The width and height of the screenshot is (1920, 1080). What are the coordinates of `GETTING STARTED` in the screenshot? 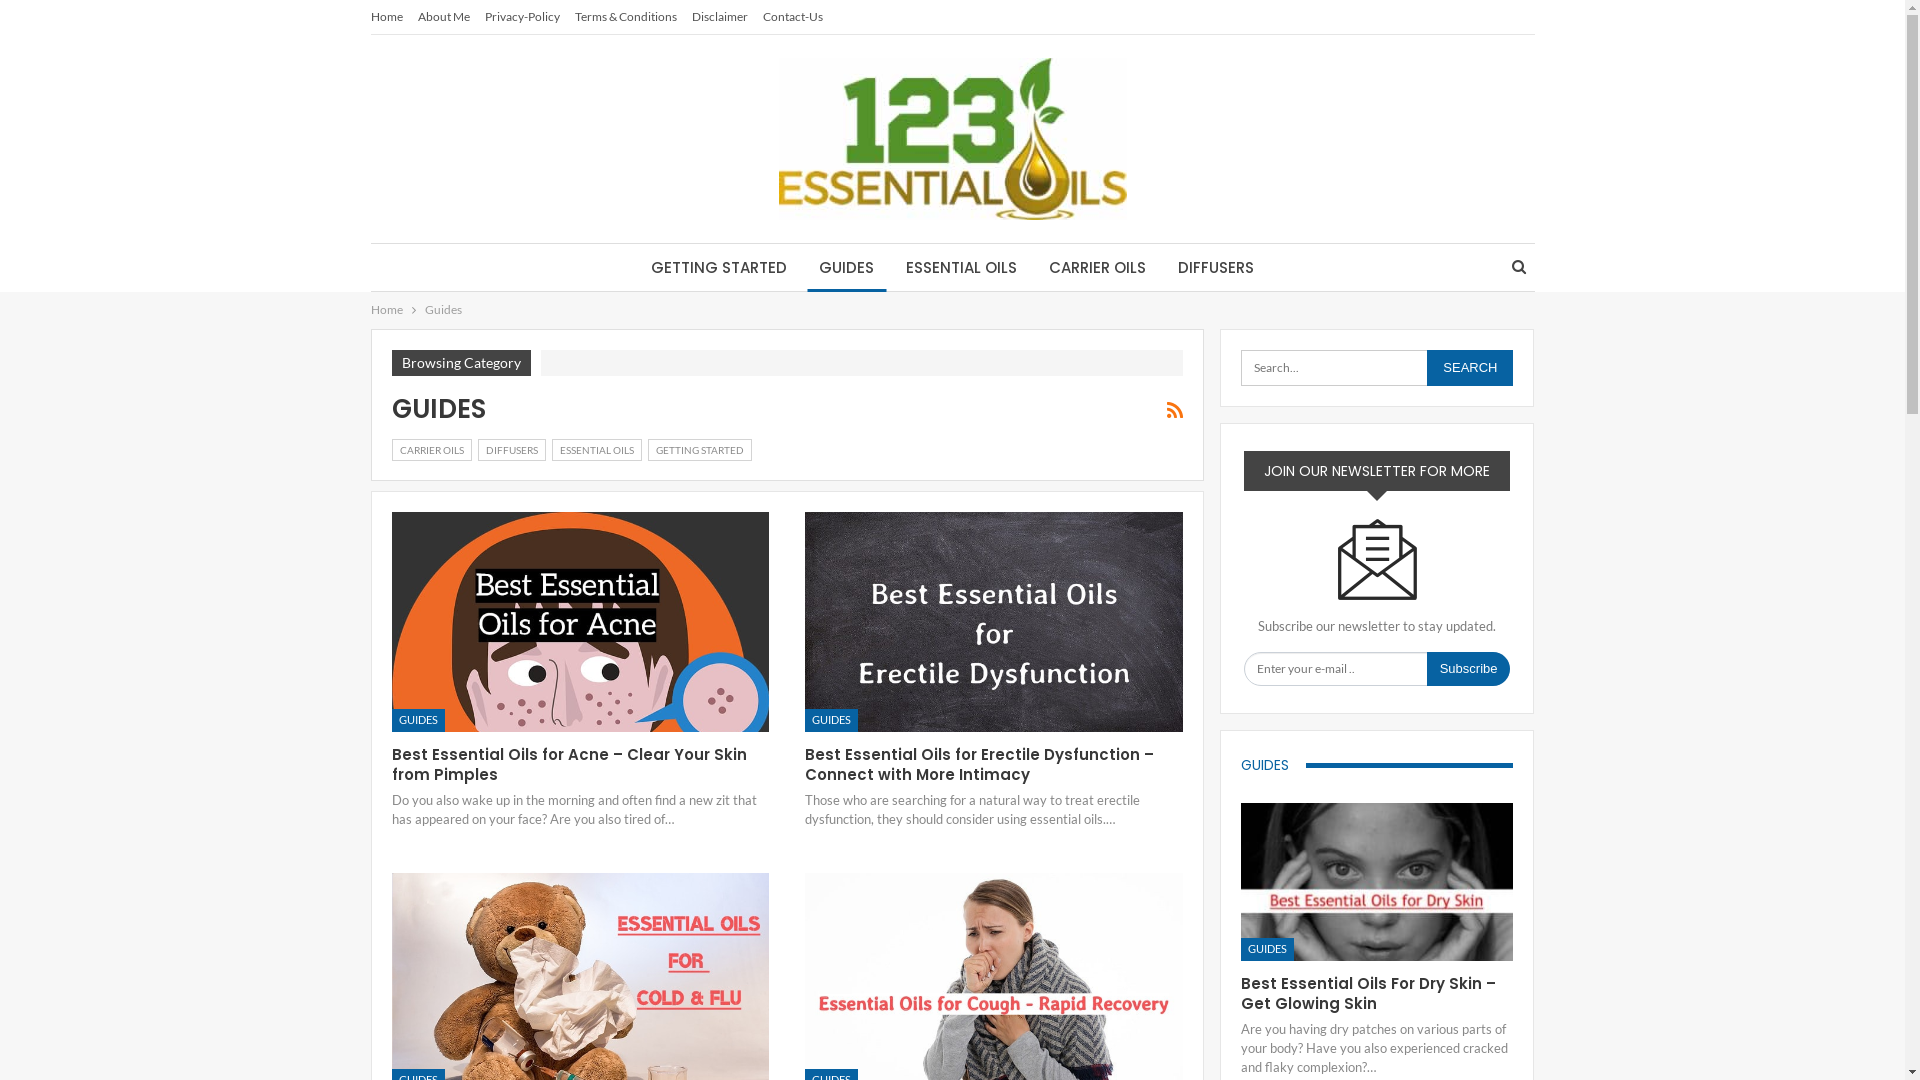 It's located at (700, 450).